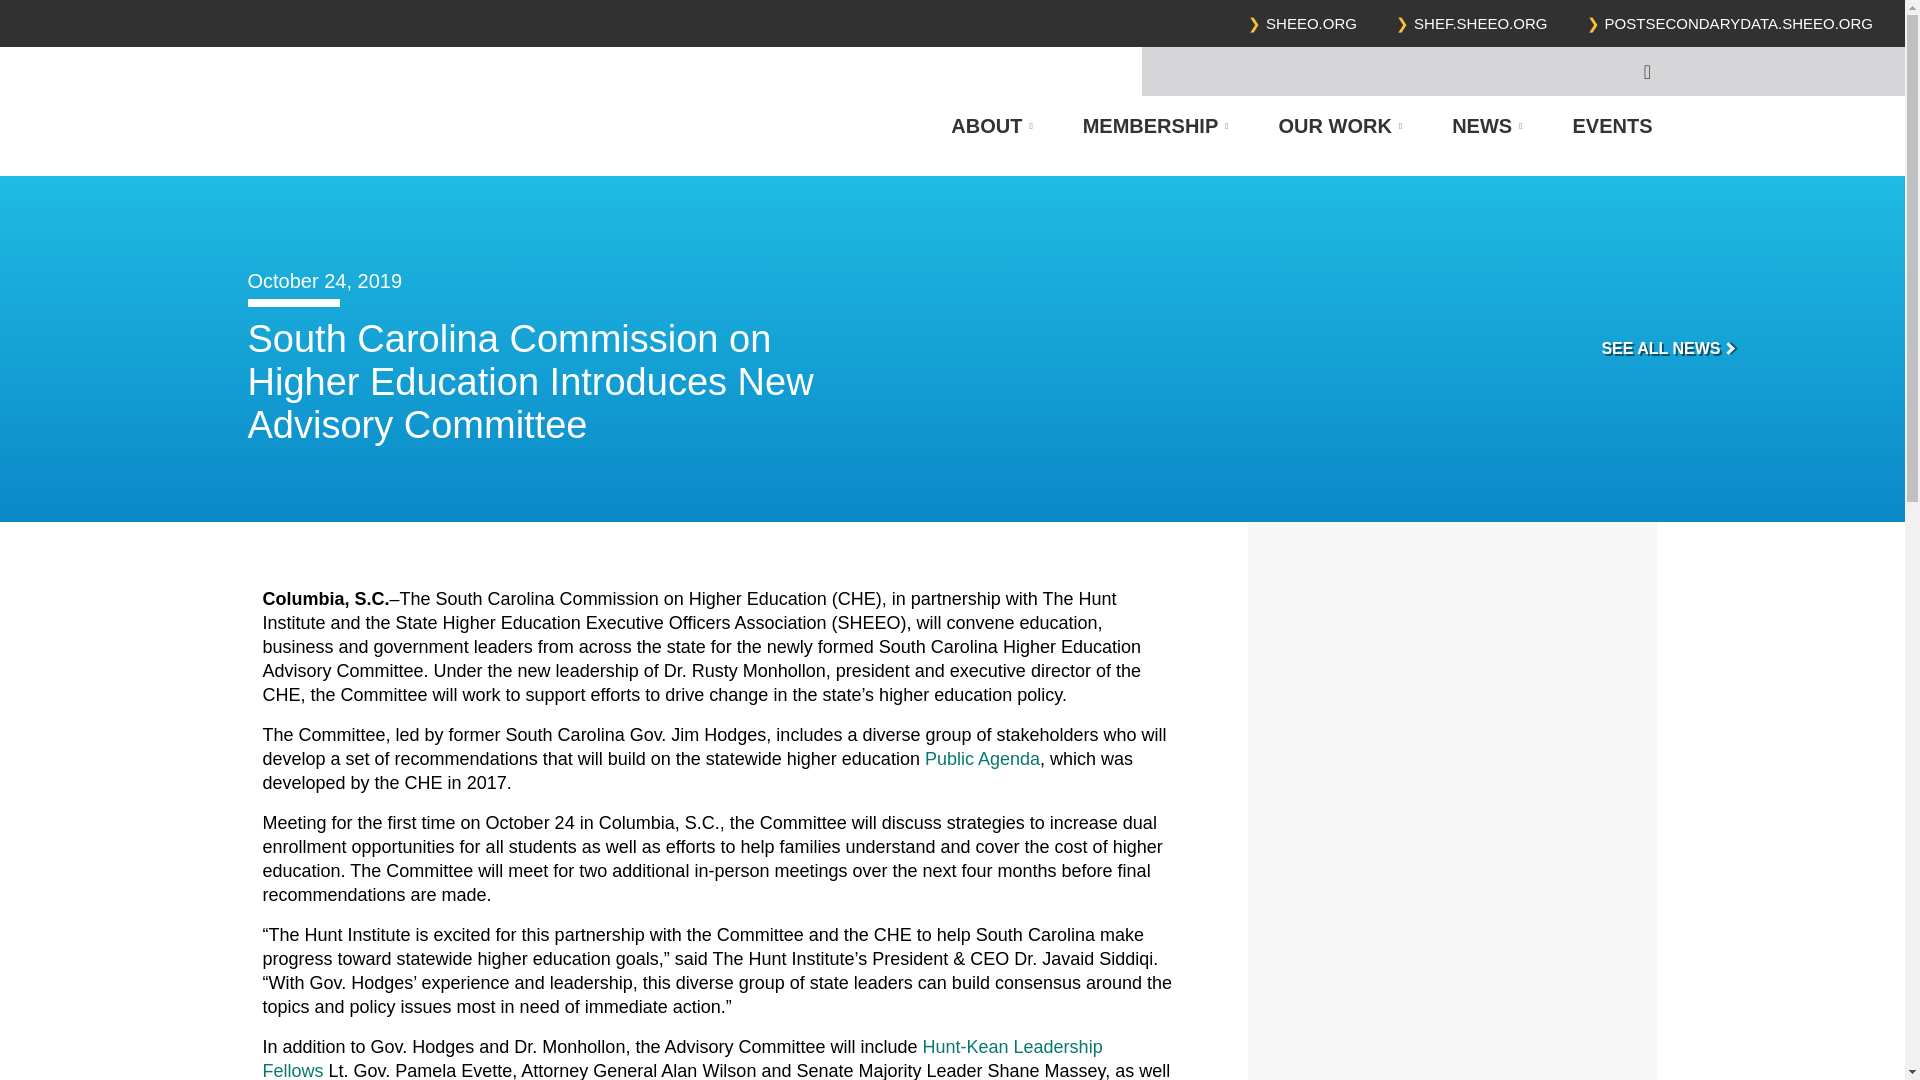 The height and width of the screenshot is (1080, 1920). Describe the element at coordinates (1155, 126) in the screenshot. I see `MEMBERSHIP` at that location.